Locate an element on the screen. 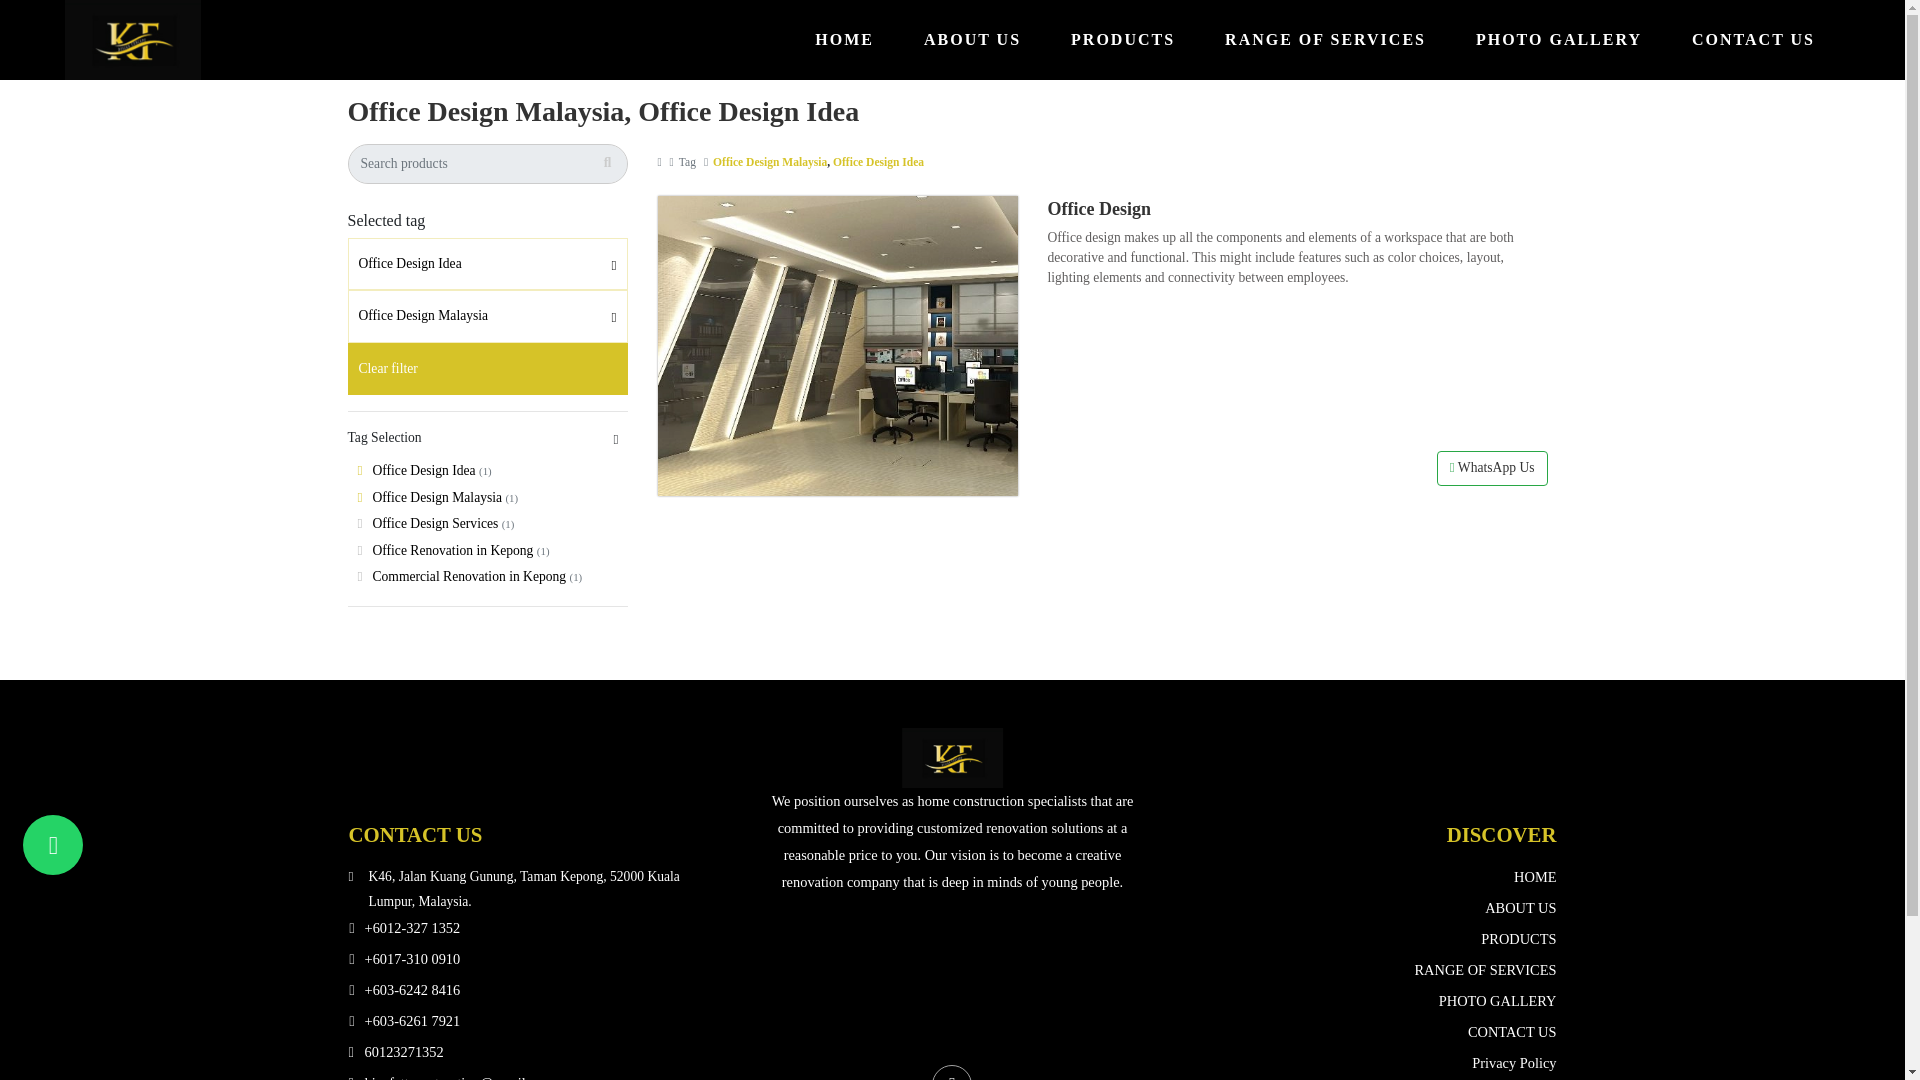 Image resolution: width=1920 pixels, height=1080 pixels. Office Design Malaysia is located at coordinates (770, 162).